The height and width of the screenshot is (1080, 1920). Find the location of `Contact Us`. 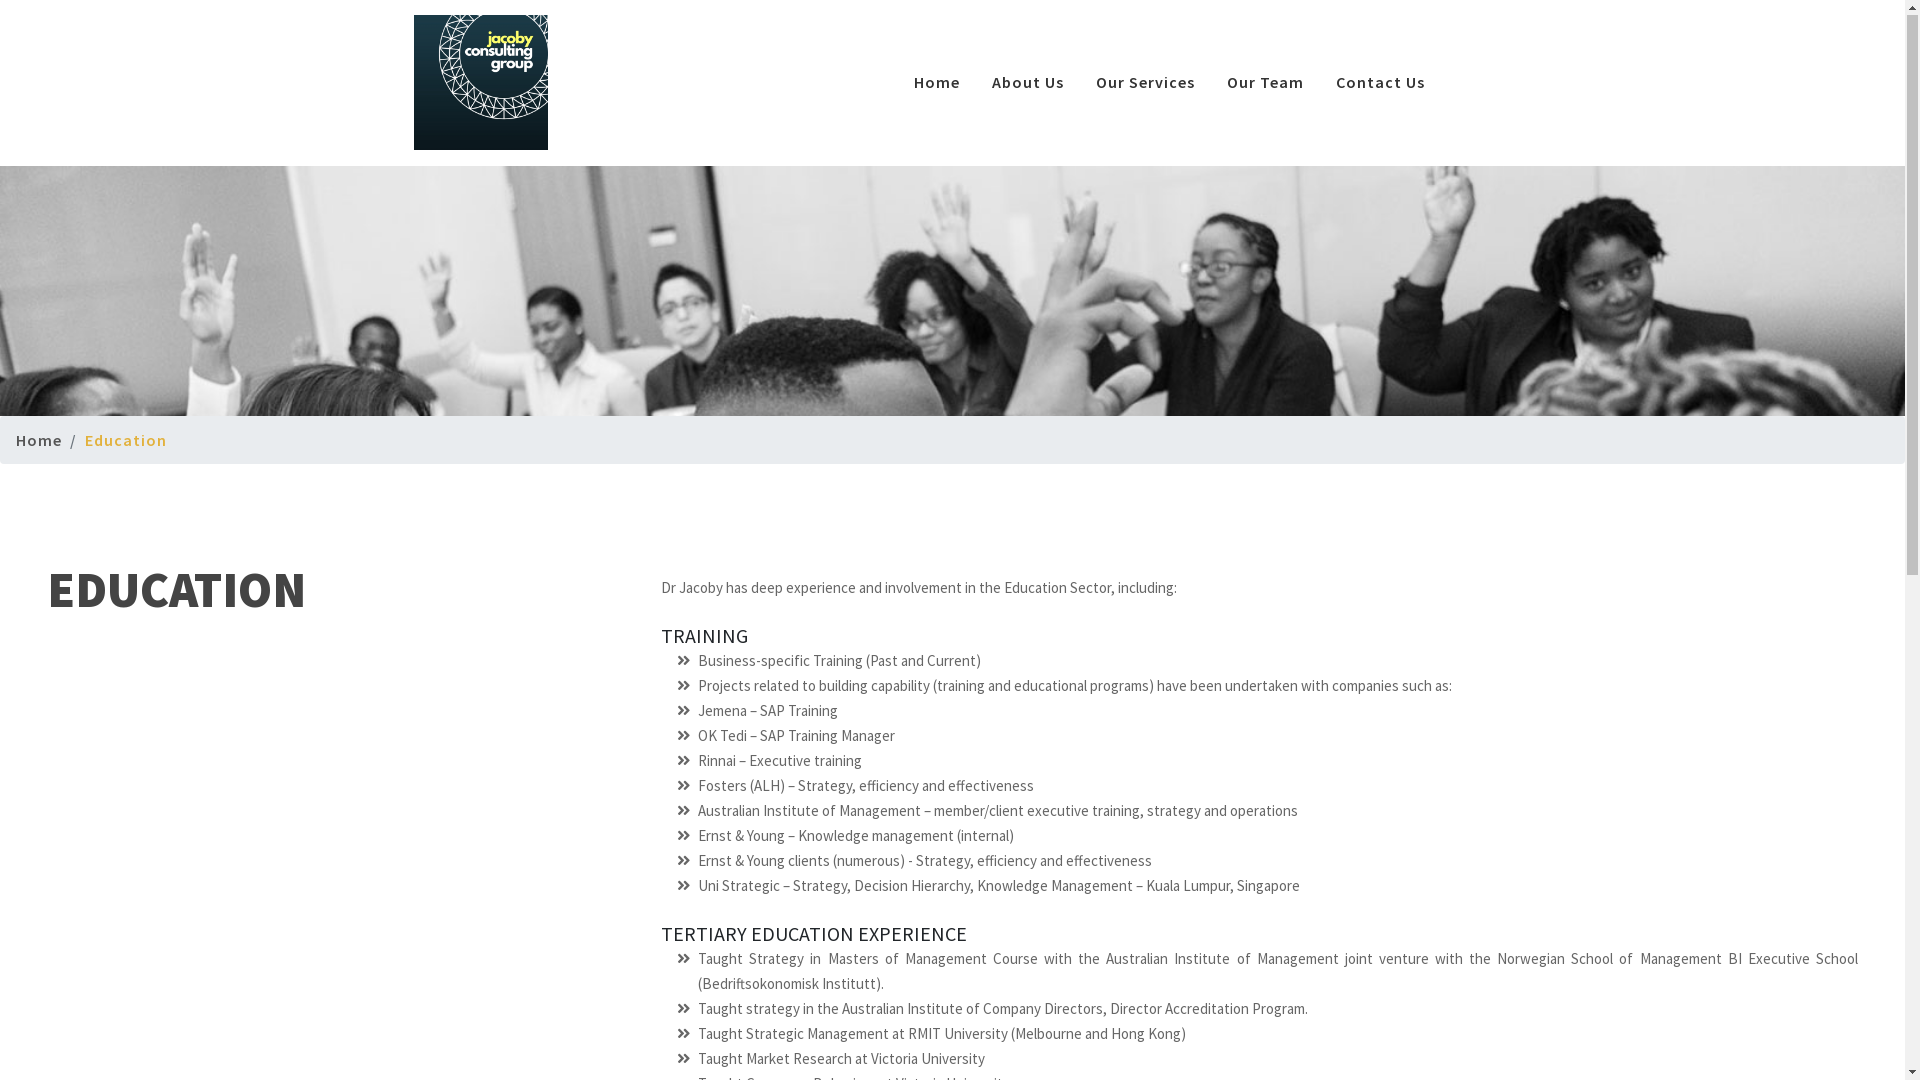

Contact Us is located at coordinates (1380, 83).